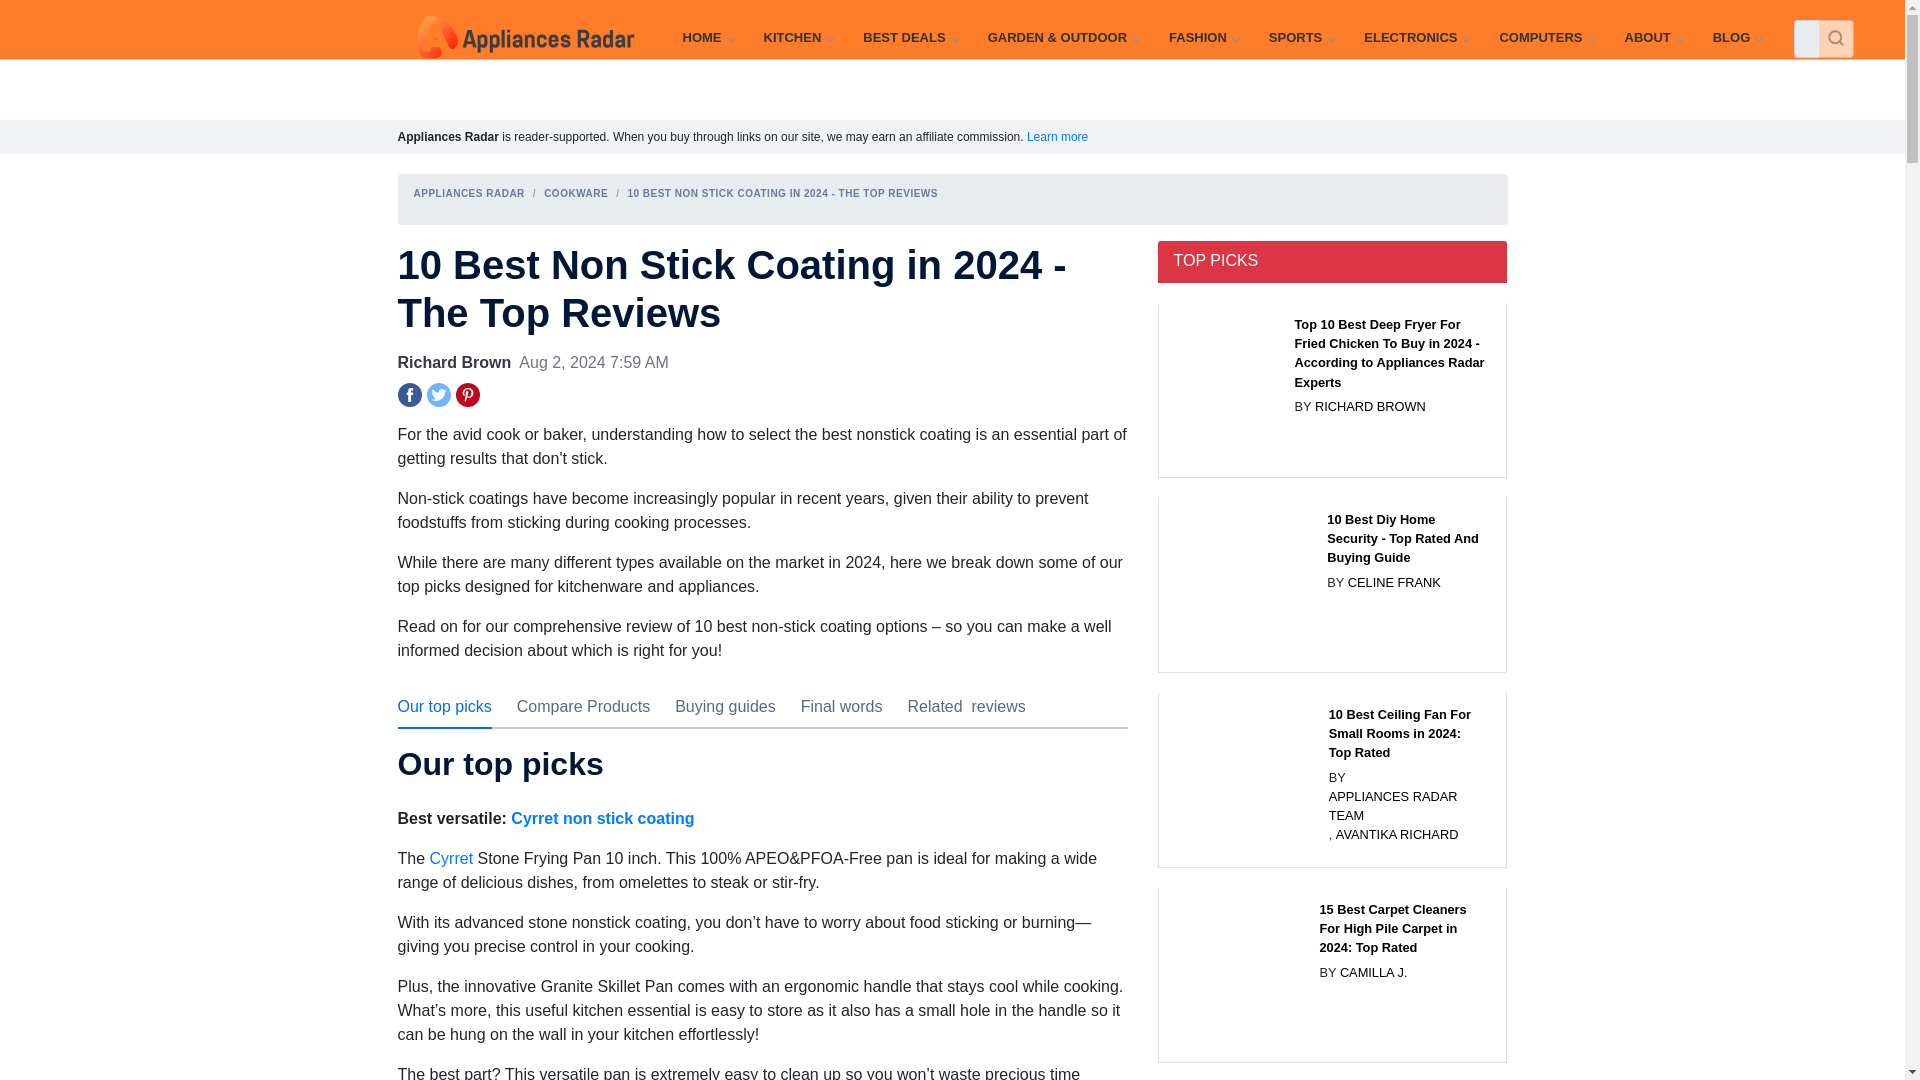  Describe the element at coordinates (842, 706) in the screenshot. I see `Final words` at that location.